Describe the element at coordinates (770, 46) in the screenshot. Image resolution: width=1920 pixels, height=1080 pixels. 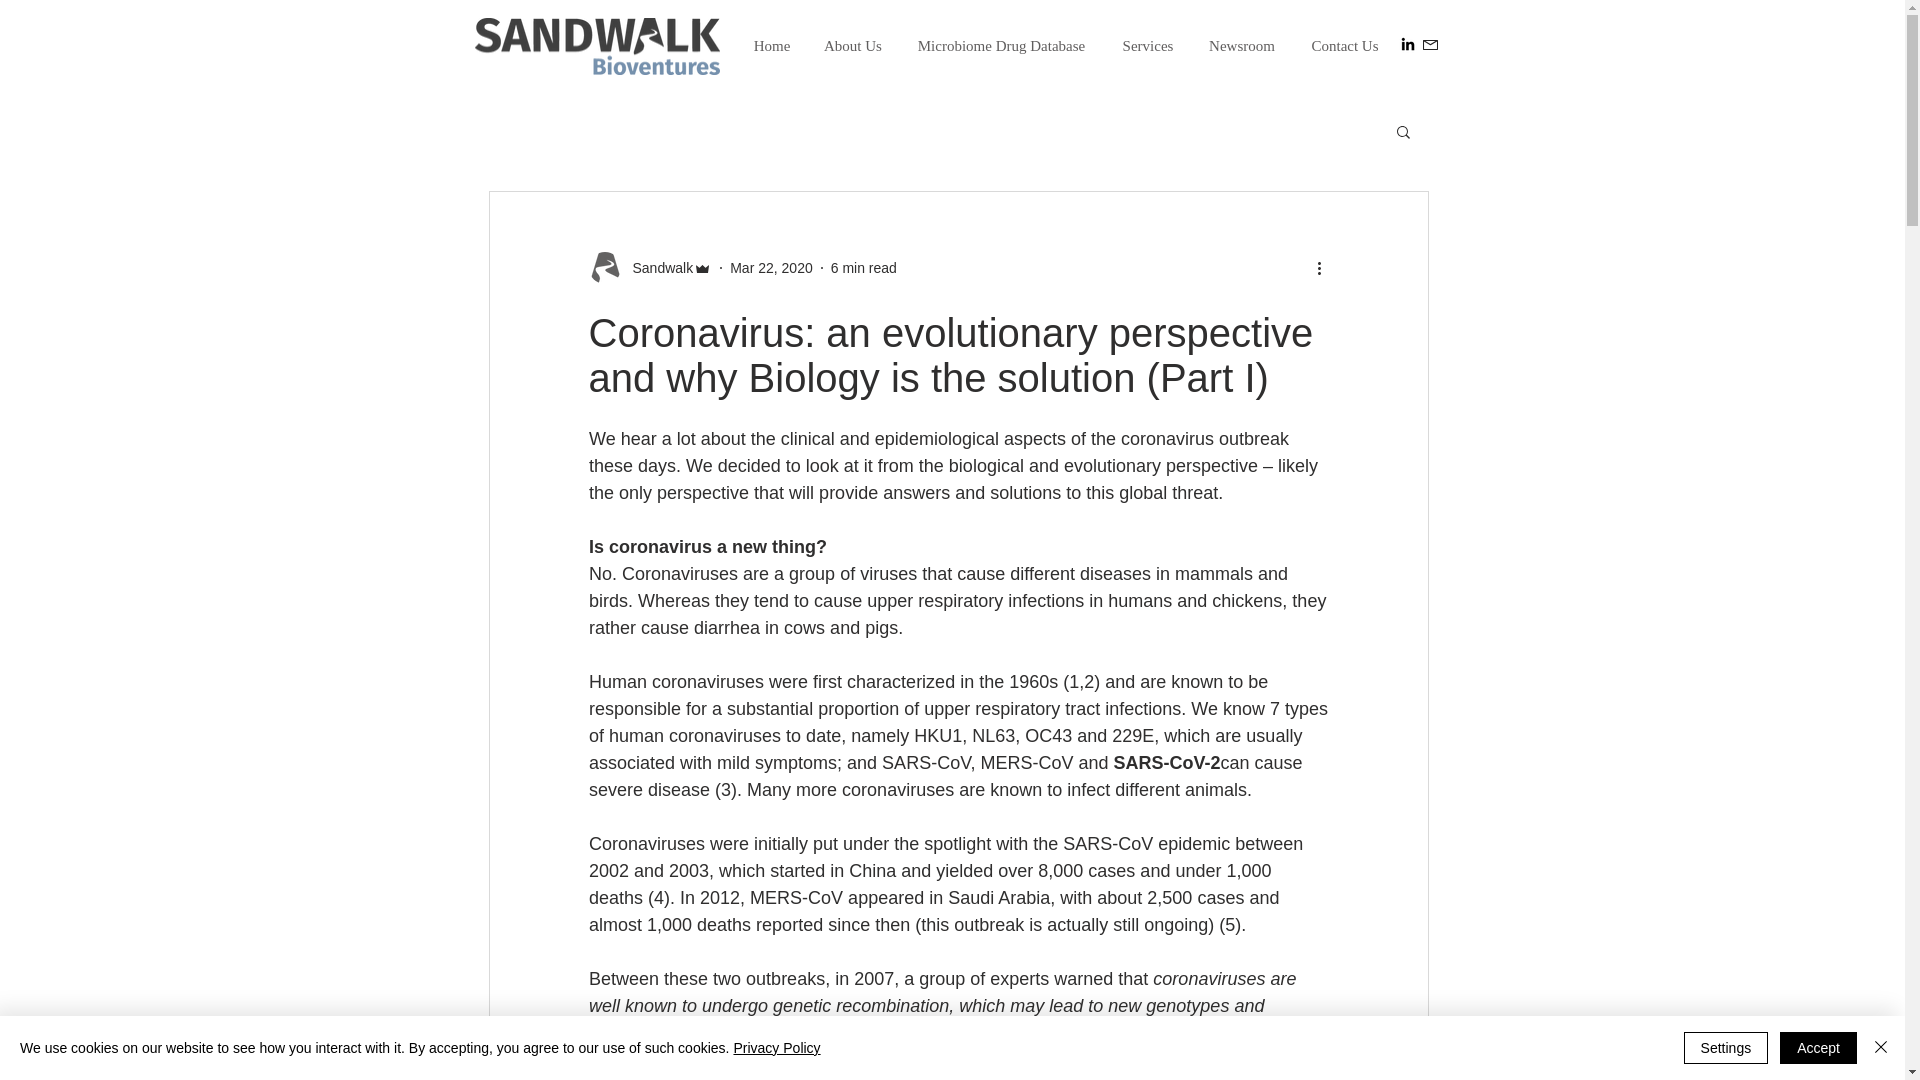
I see `Home` at that location.